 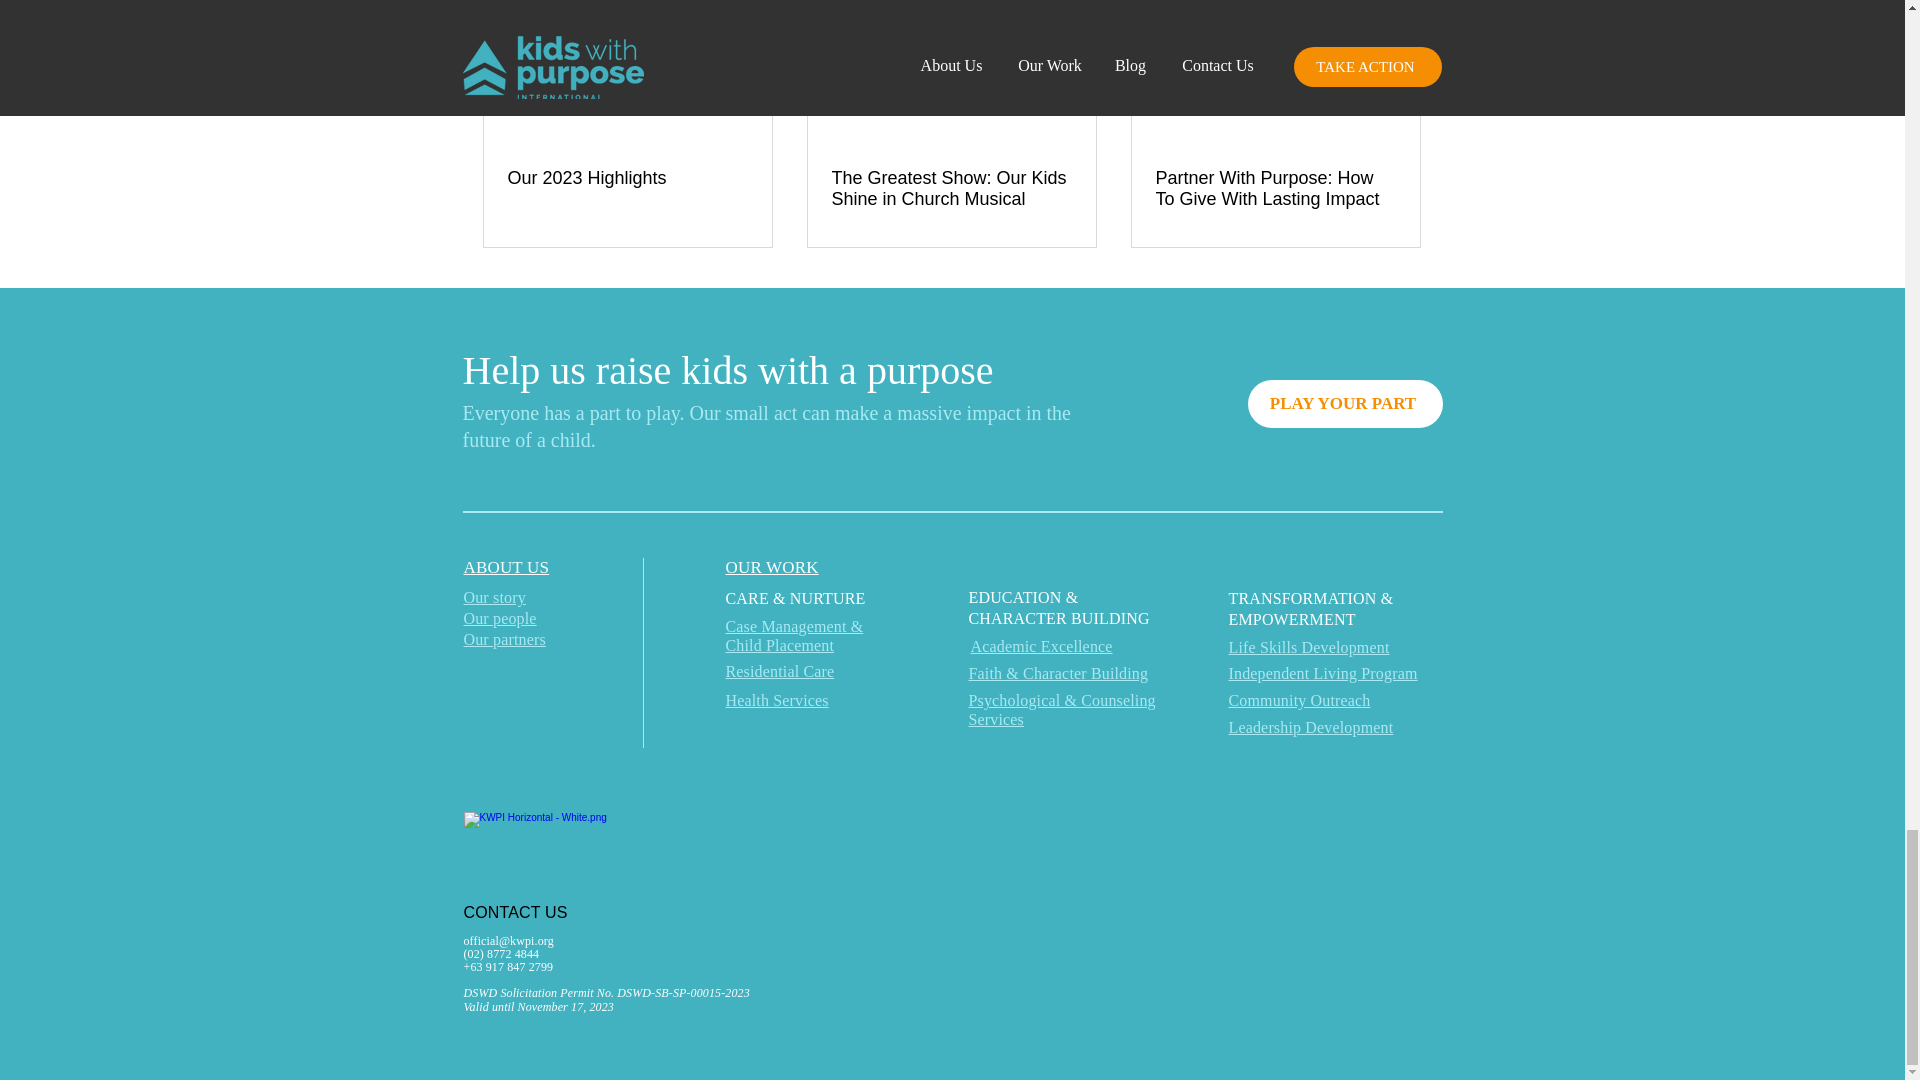 I want to click on The Greatest Show: Our Kids Shine in Church Musical, so click(x=951, y=188).